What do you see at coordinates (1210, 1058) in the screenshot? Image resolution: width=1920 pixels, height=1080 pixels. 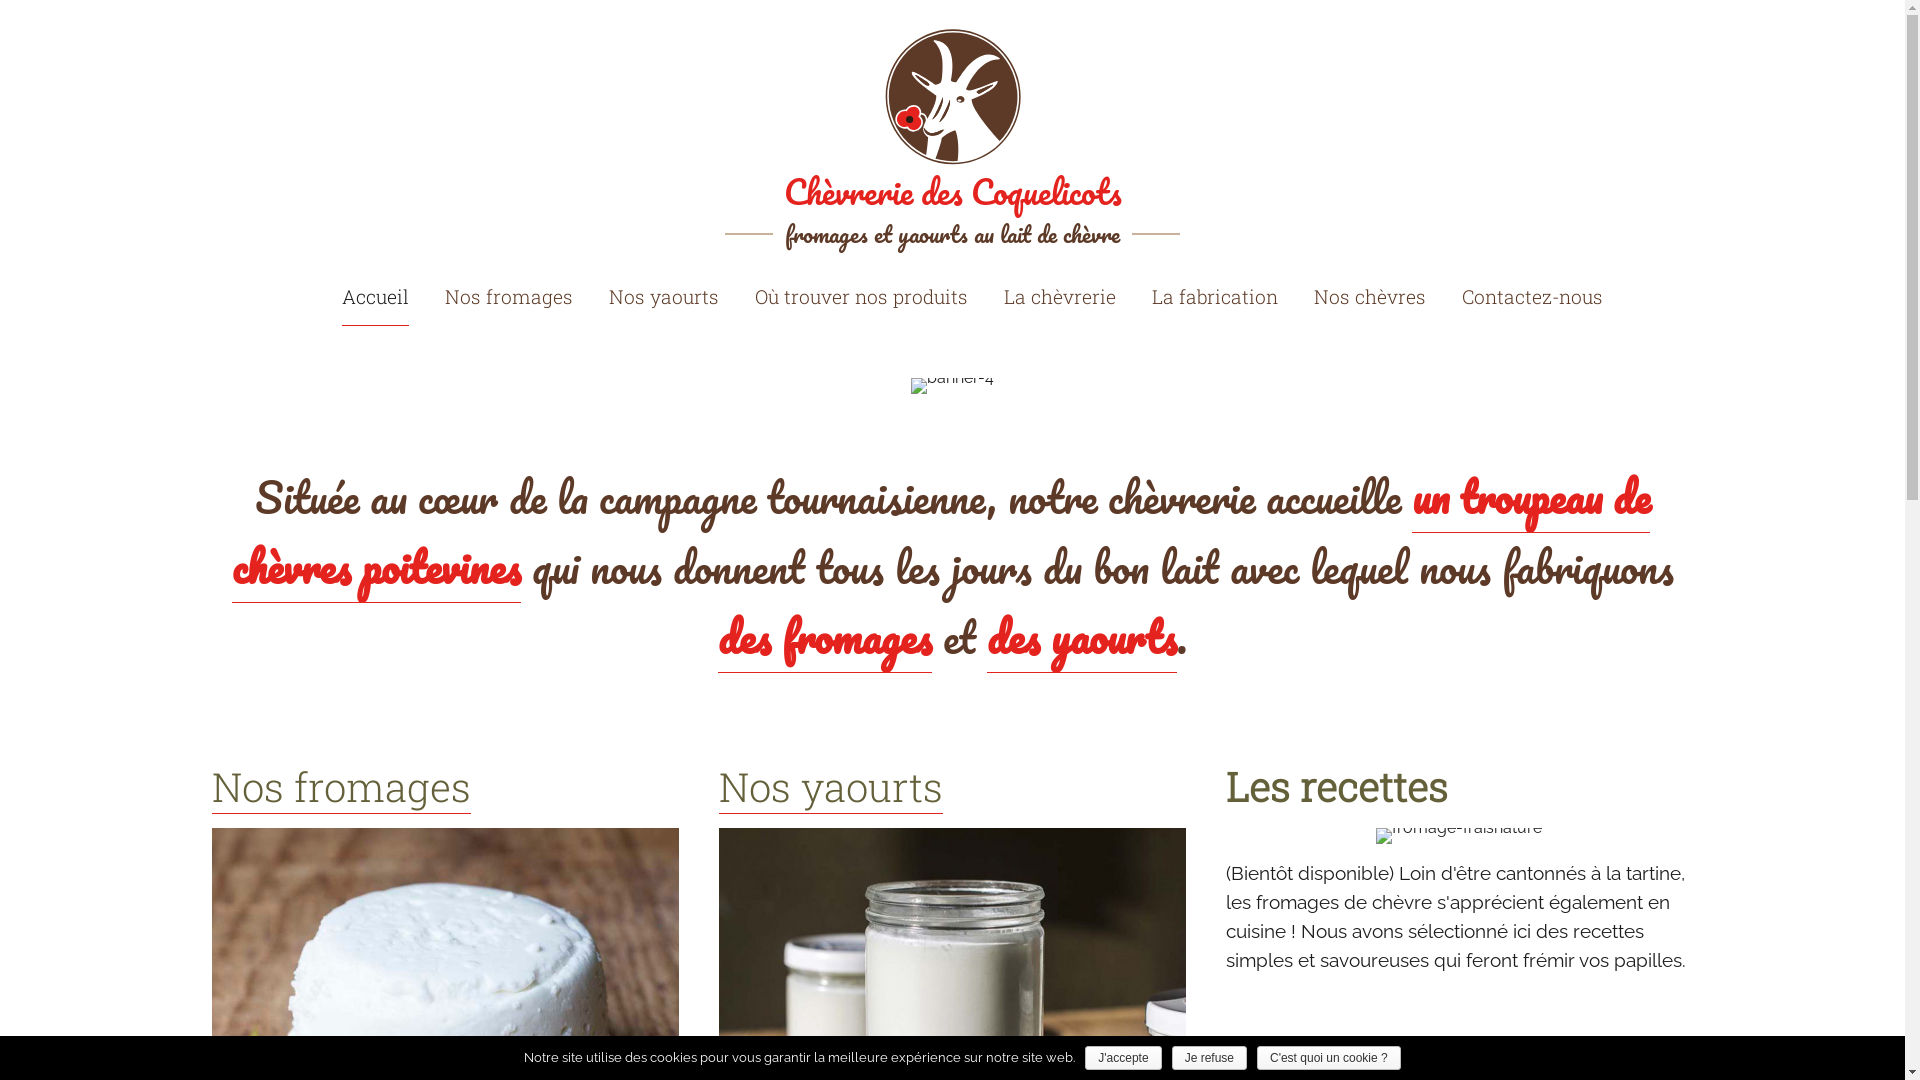 I see `Je refuse` at bounding box center [1210, 1058].